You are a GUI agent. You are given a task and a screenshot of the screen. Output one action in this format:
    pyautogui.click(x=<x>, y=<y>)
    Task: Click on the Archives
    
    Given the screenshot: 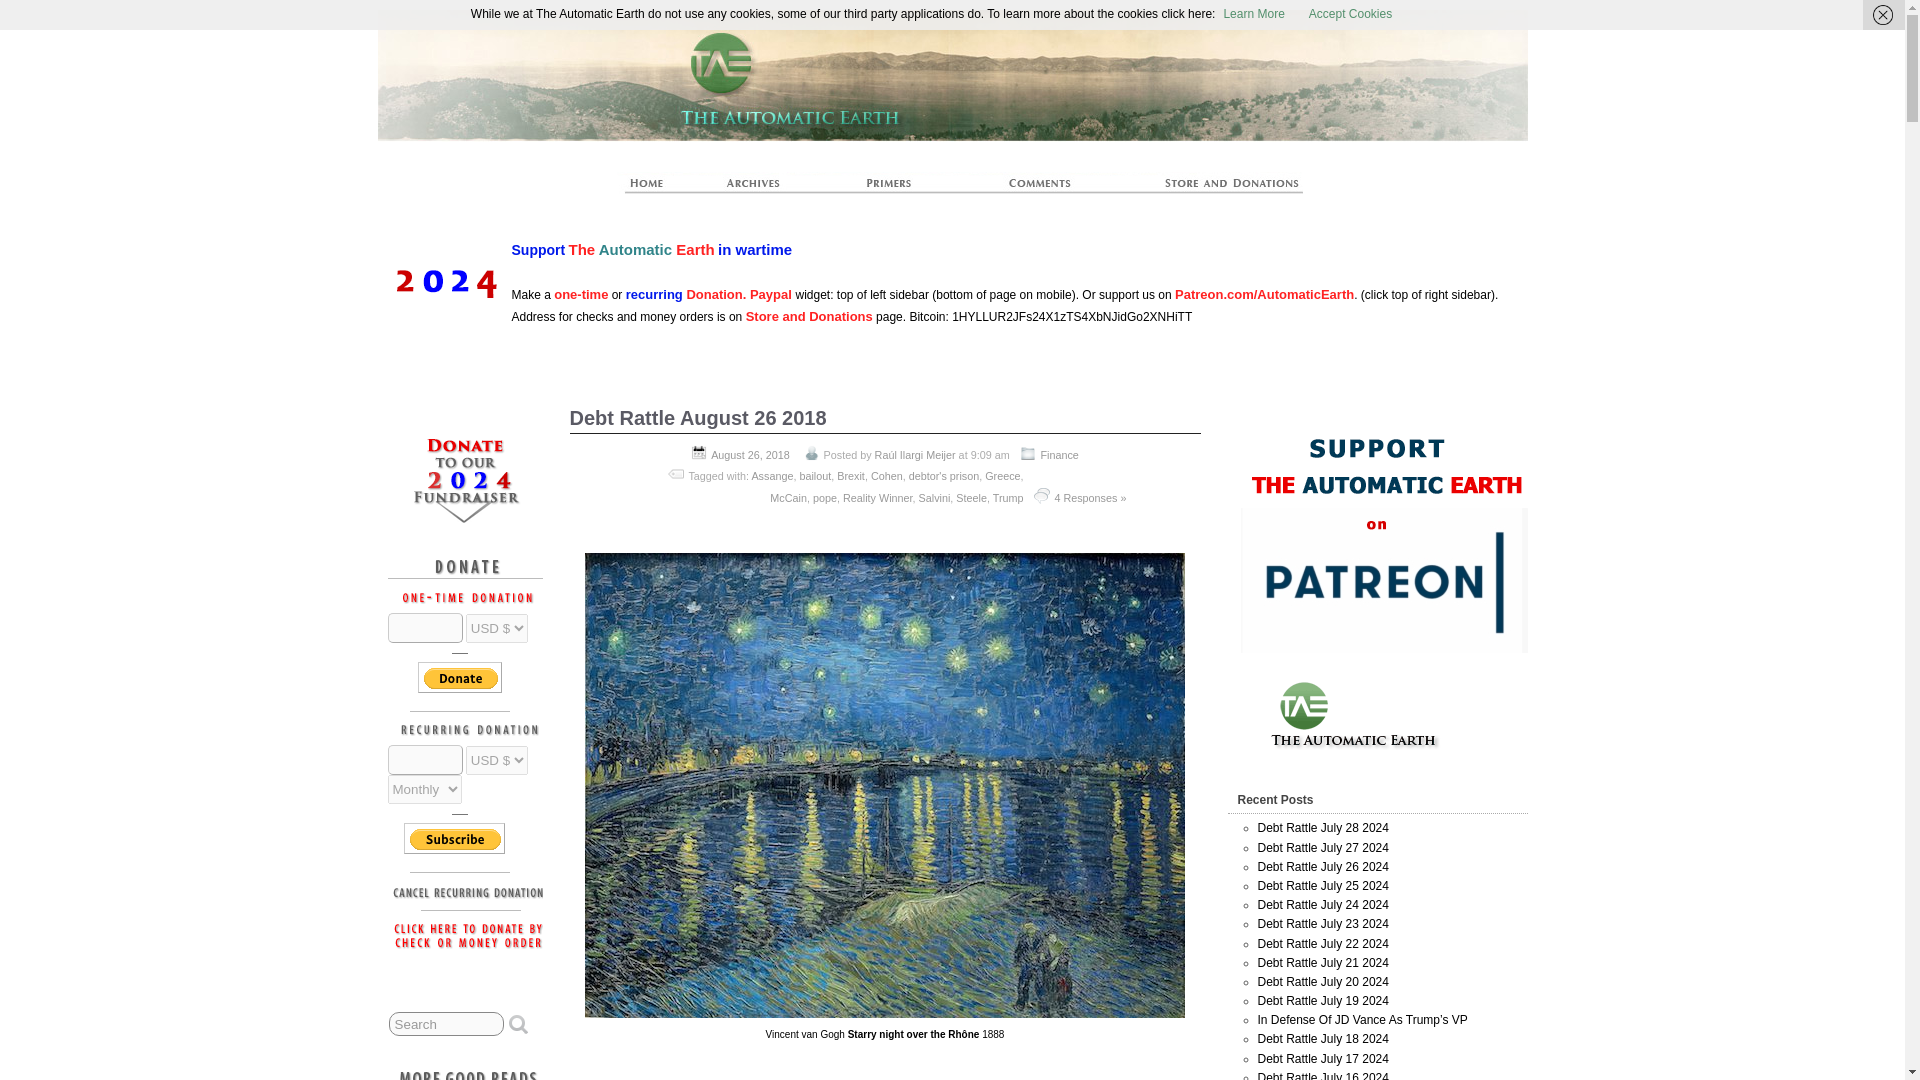 What is the action you would take?
    pyautogui.click(x=762, y=188)
    